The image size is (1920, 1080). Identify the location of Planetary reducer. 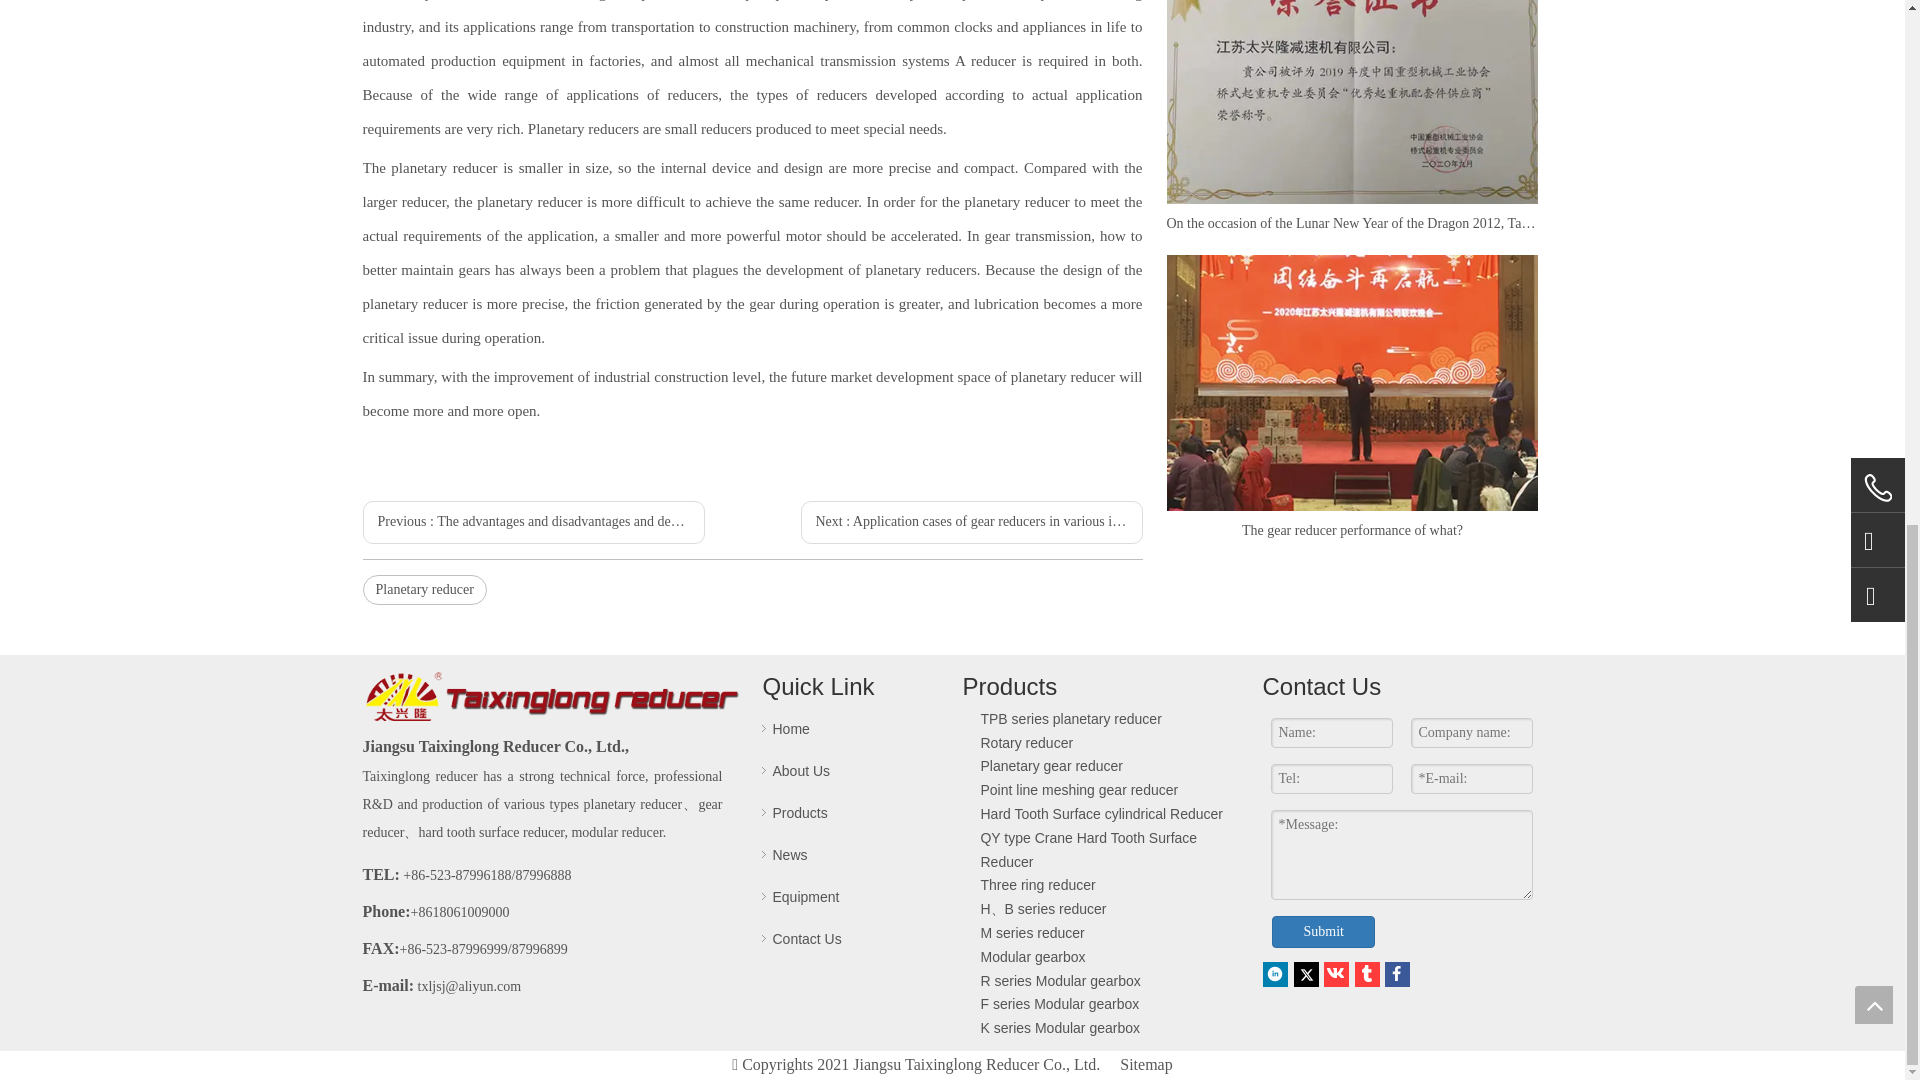
(424, 589).